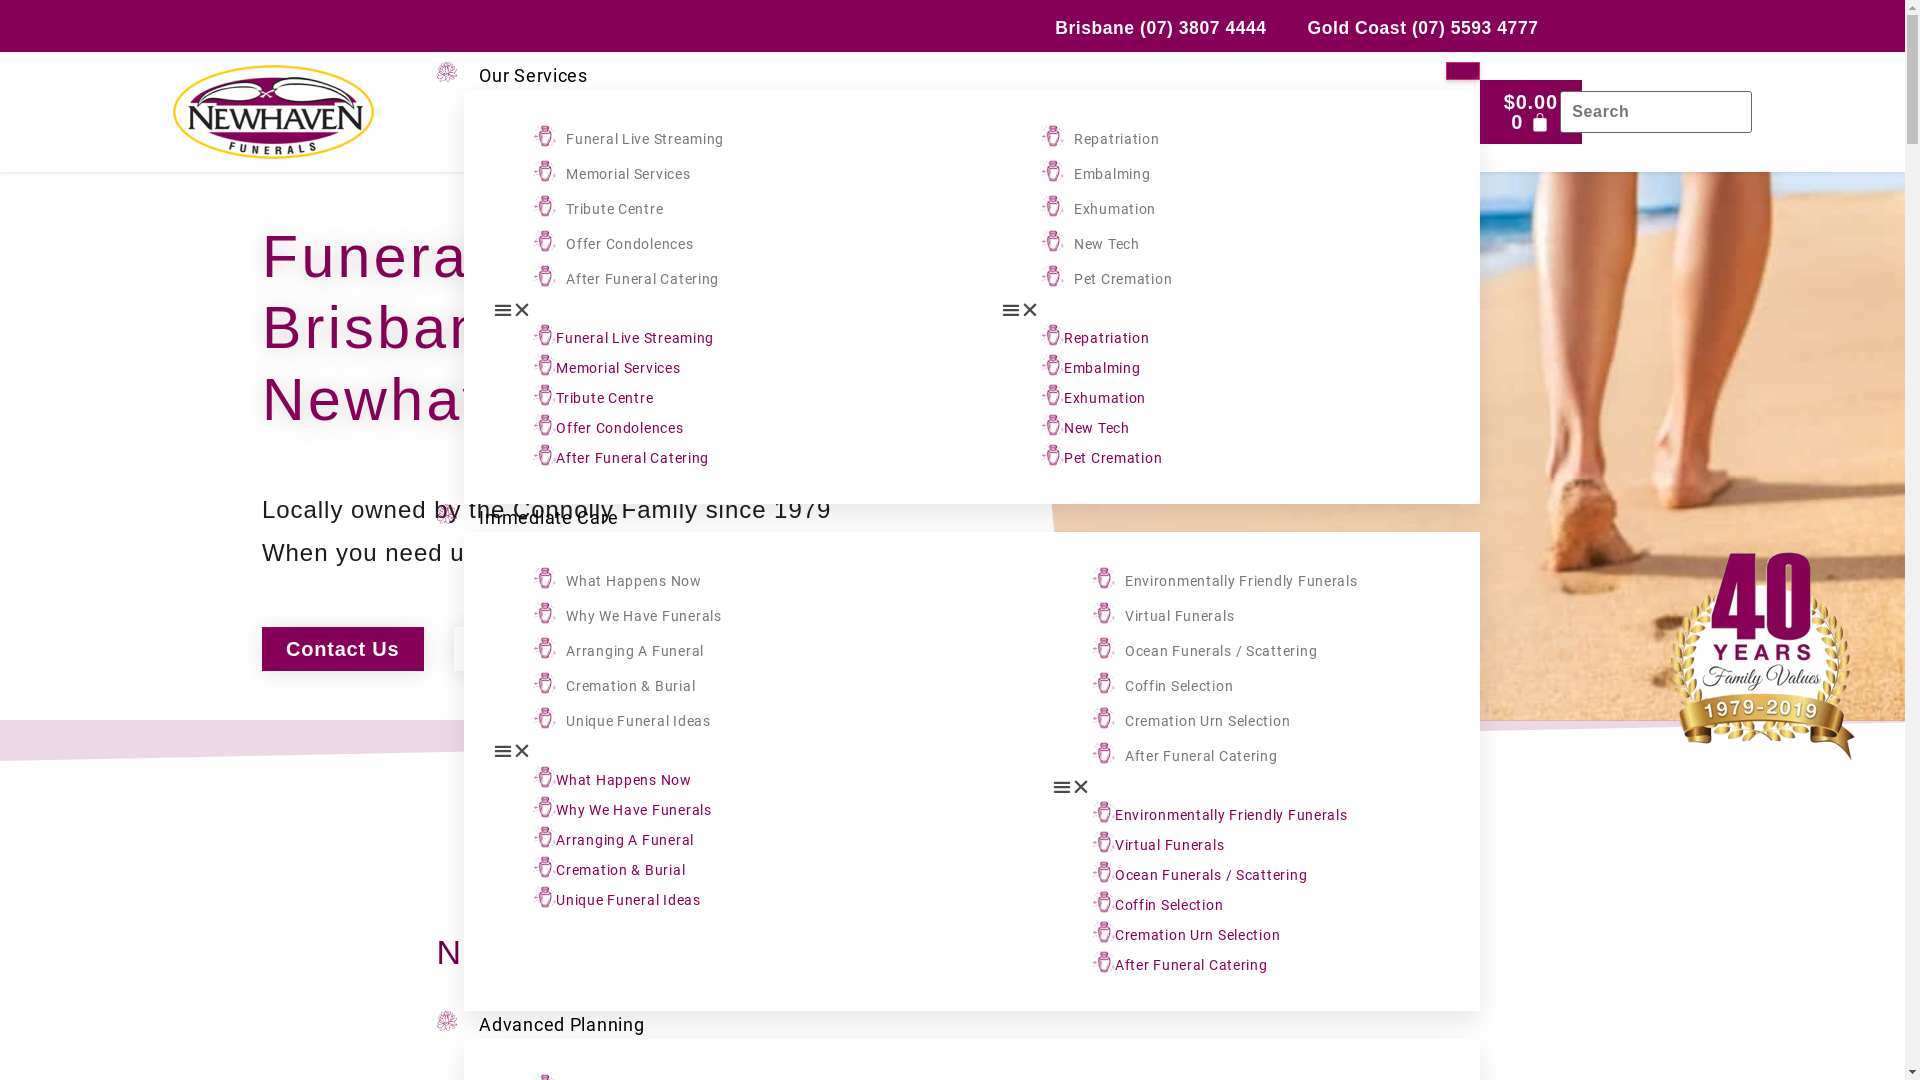 The height and width of the screenshot is (1080, 1920). Describe the element at coordinates (1170, 846) in the screenshot. I see `Virtual Funerals` at that location.